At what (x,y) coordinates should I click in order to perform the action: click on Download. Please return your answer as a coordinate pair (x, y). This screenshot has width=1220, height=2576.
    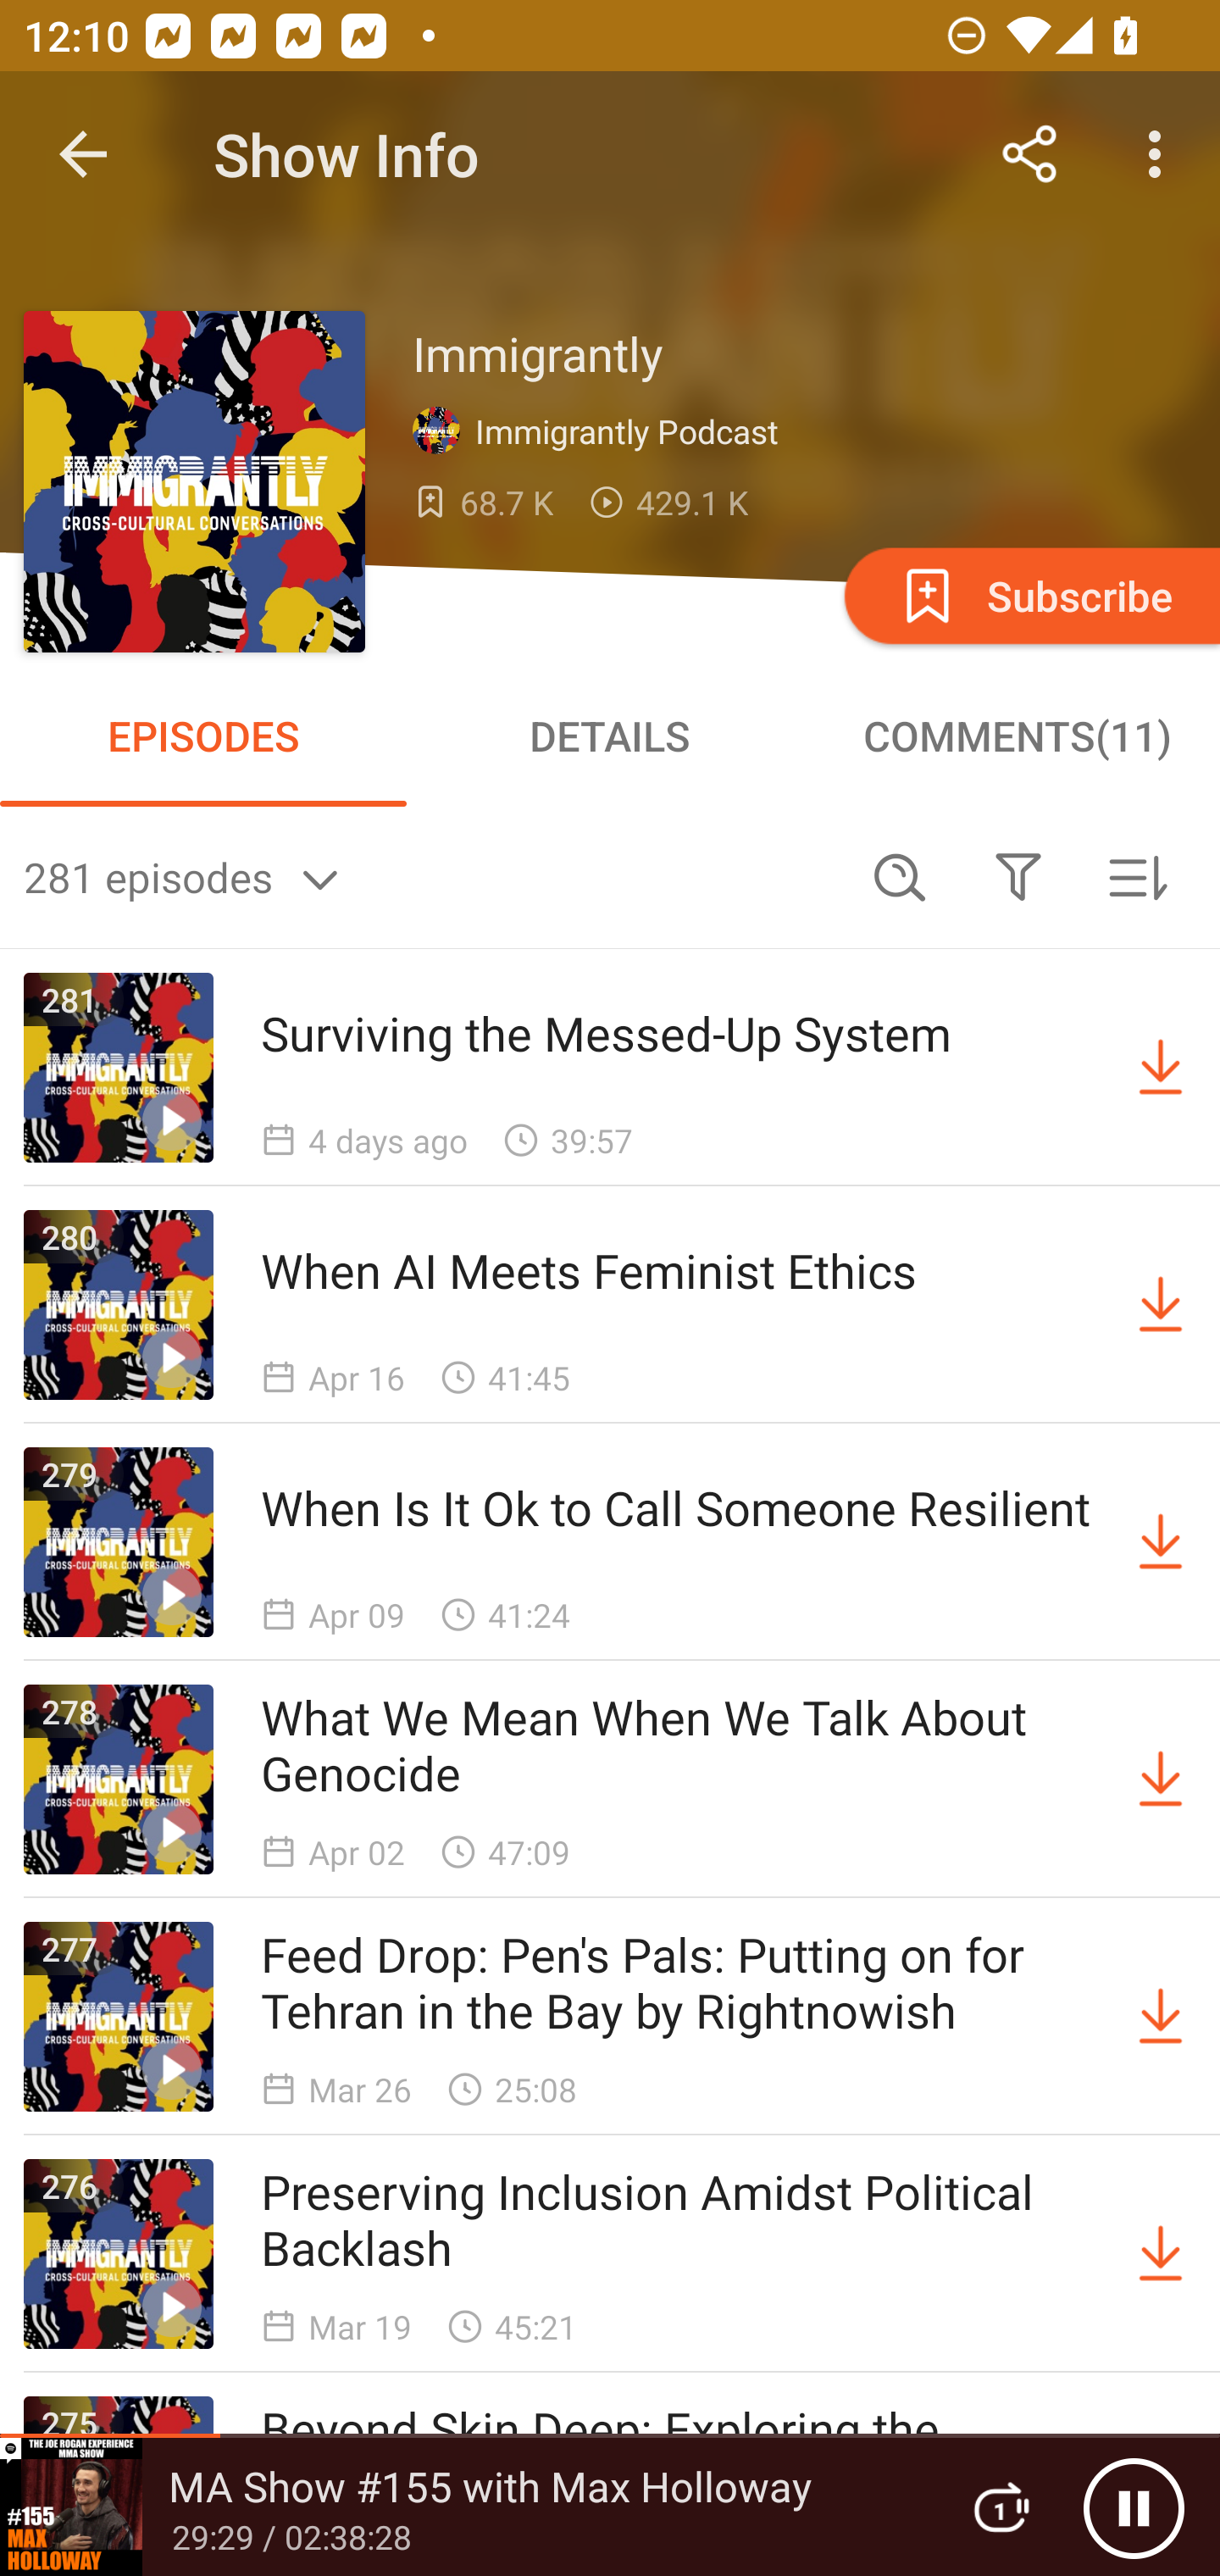
    Looking at the image, I should click on (1161, 1304).